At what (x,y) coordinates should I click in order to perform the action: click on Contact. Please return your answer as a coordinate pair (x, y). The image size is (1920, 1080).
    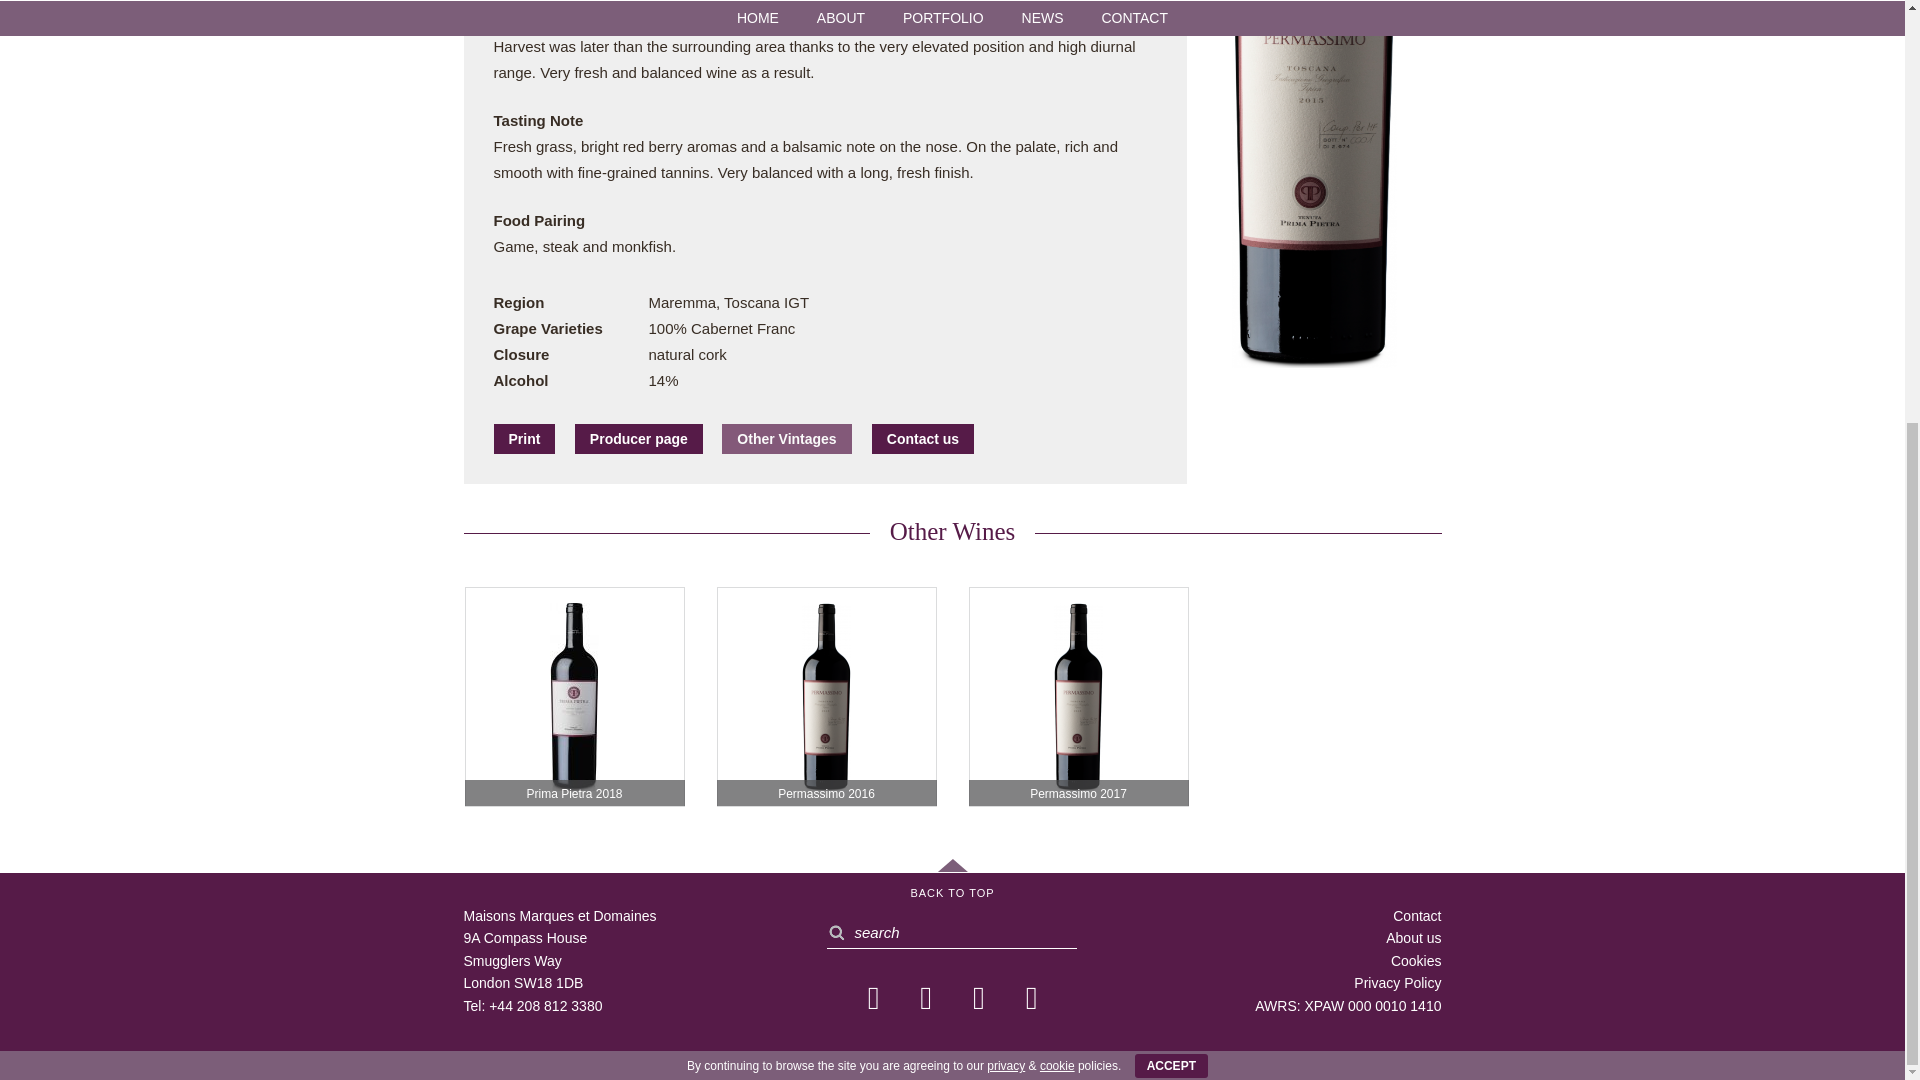
    Looking at the image, I should click on (1417, 916).